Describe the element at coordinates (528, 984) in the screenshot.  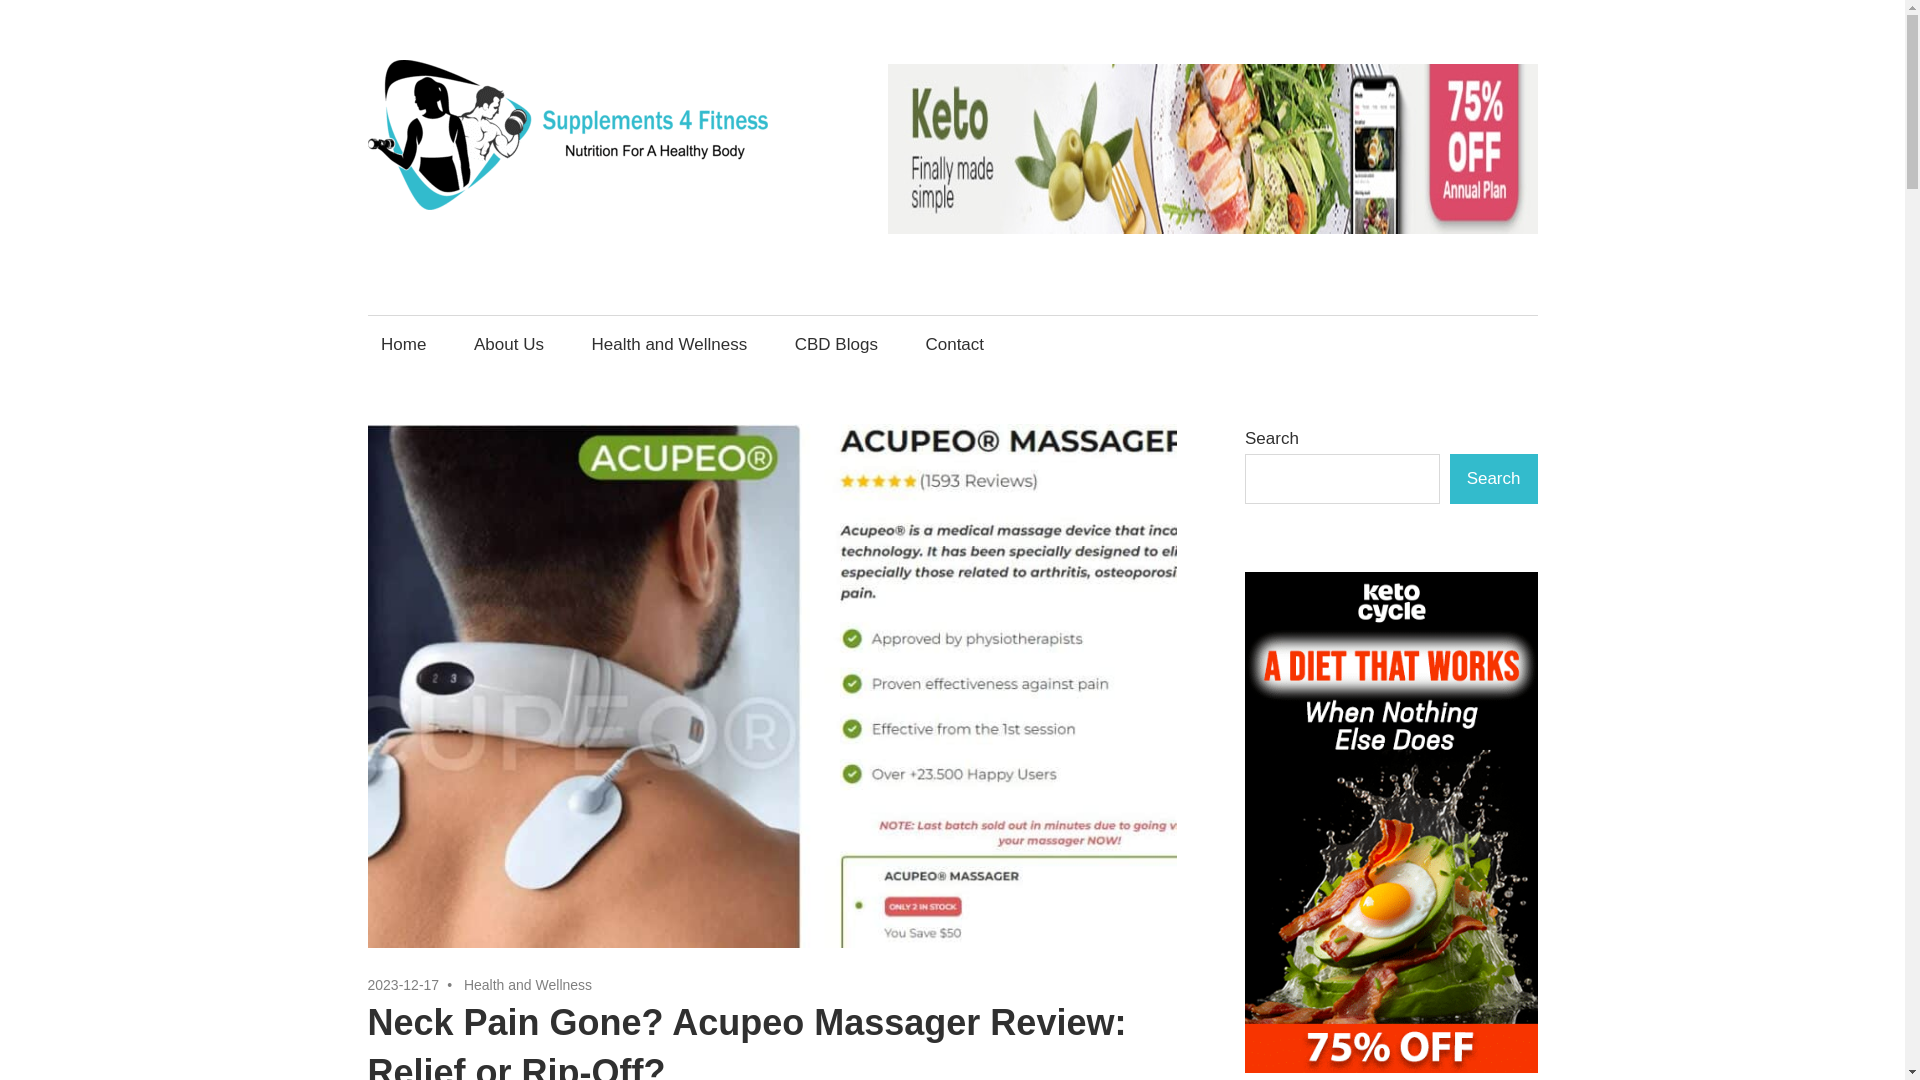
I see `Health and Wellness` at that location.